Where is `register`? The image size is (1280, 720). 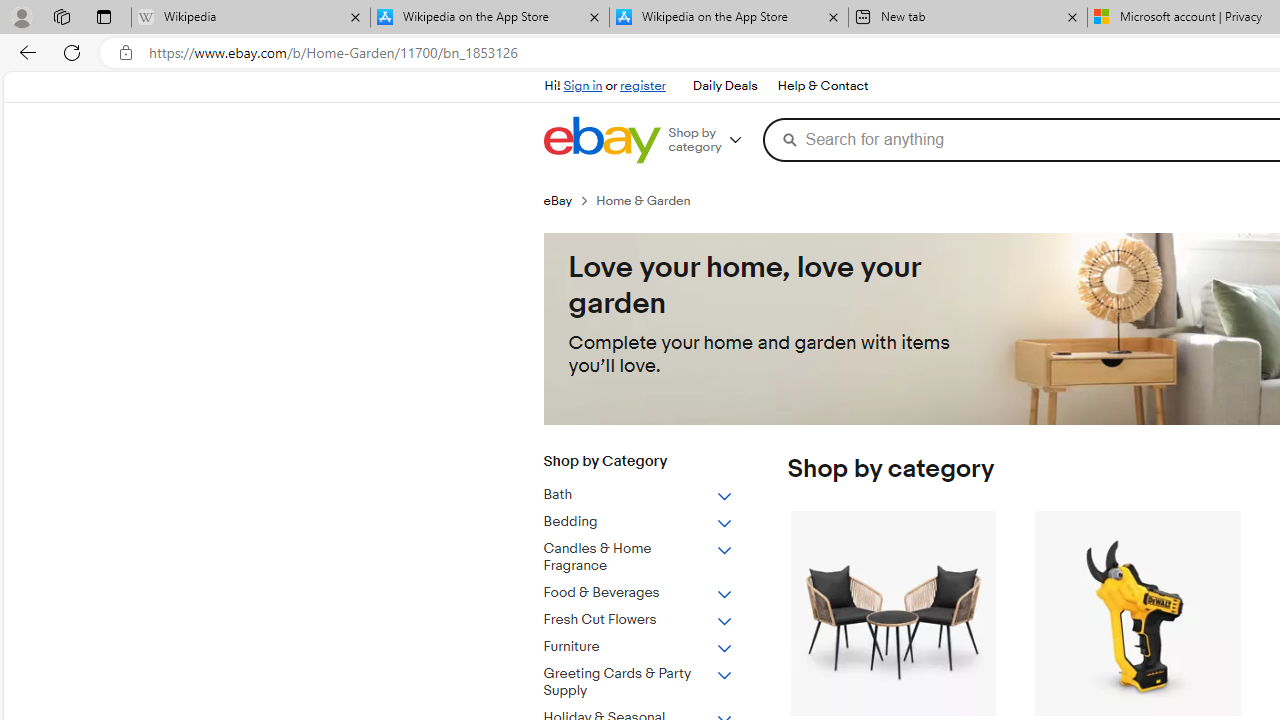 register is located at coordinates (642, 86).